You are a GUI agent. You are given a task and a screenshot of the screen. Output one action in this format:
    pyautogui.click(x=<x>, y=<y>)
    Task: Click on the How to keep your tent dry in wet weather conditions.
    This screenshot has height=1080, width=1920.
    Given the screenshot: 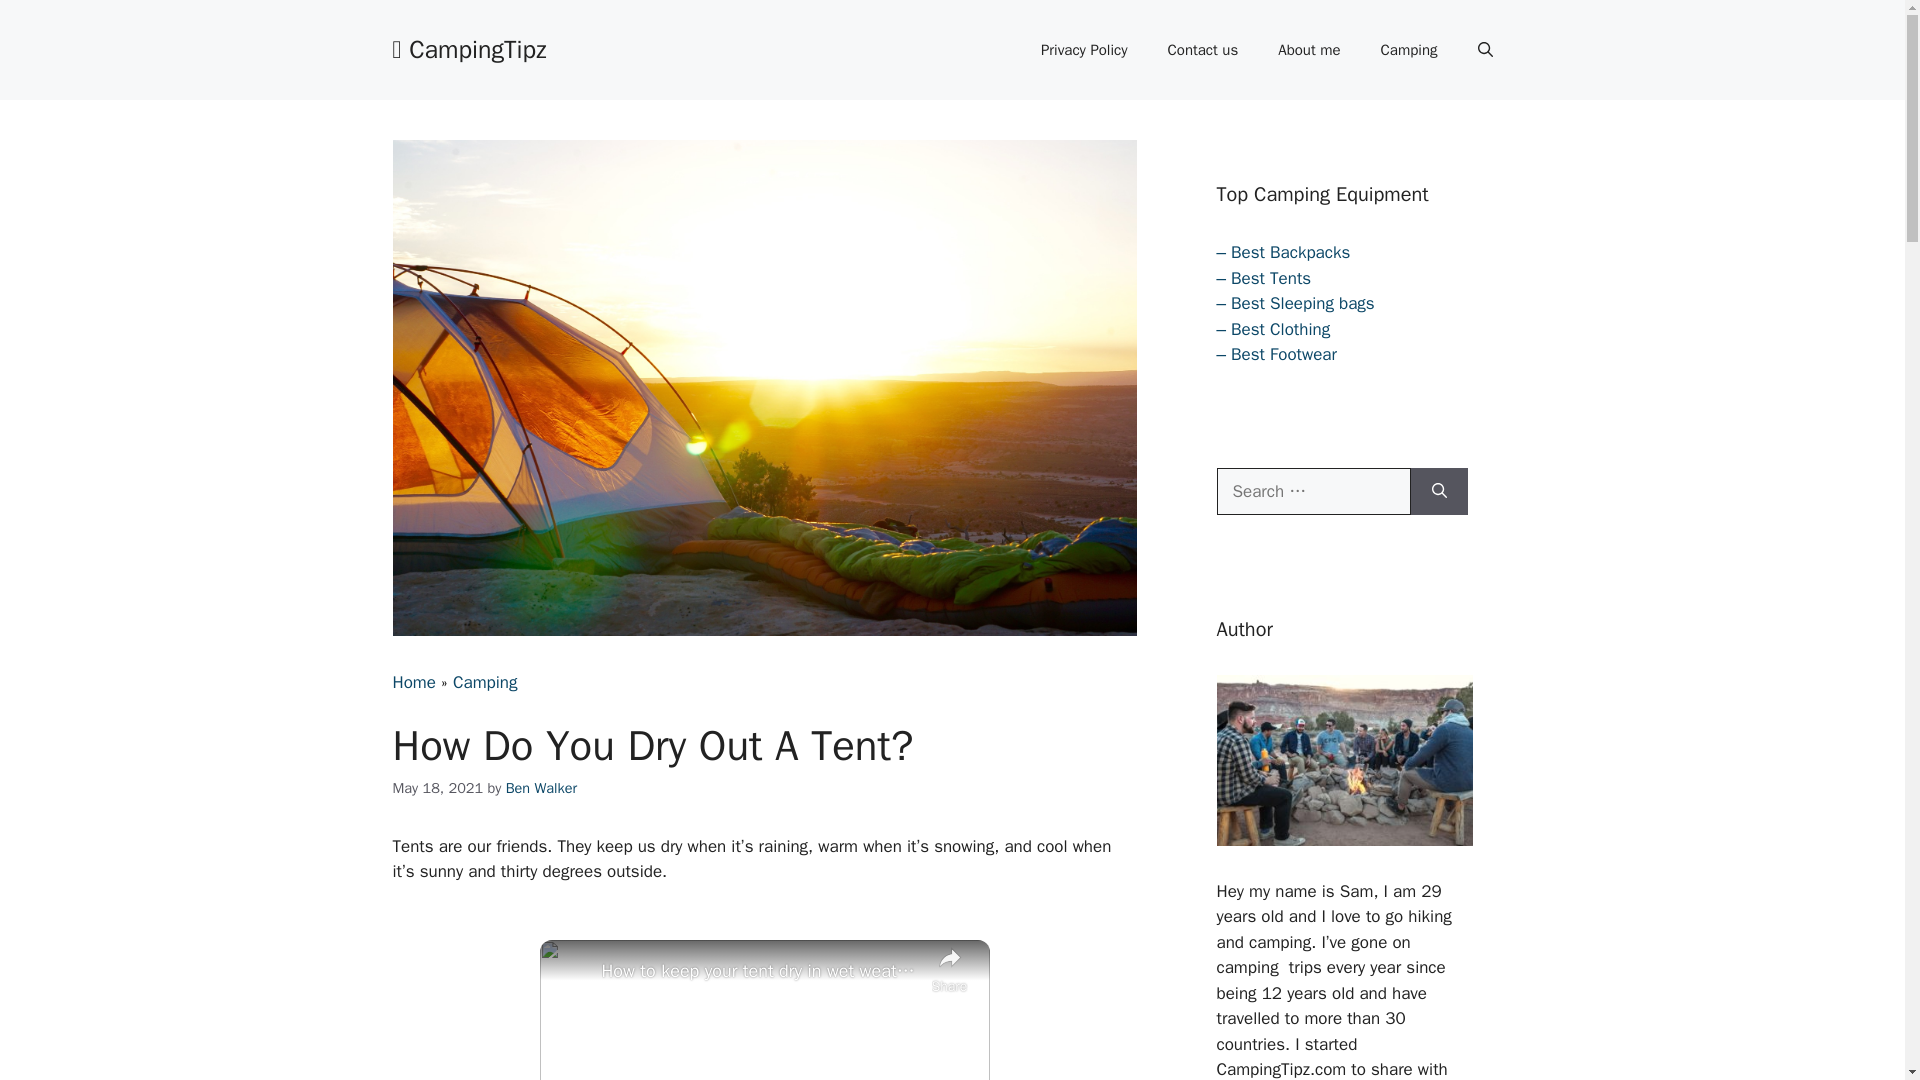 What is the action you would take?
    pyautogui.click(x=762, y=970)
    